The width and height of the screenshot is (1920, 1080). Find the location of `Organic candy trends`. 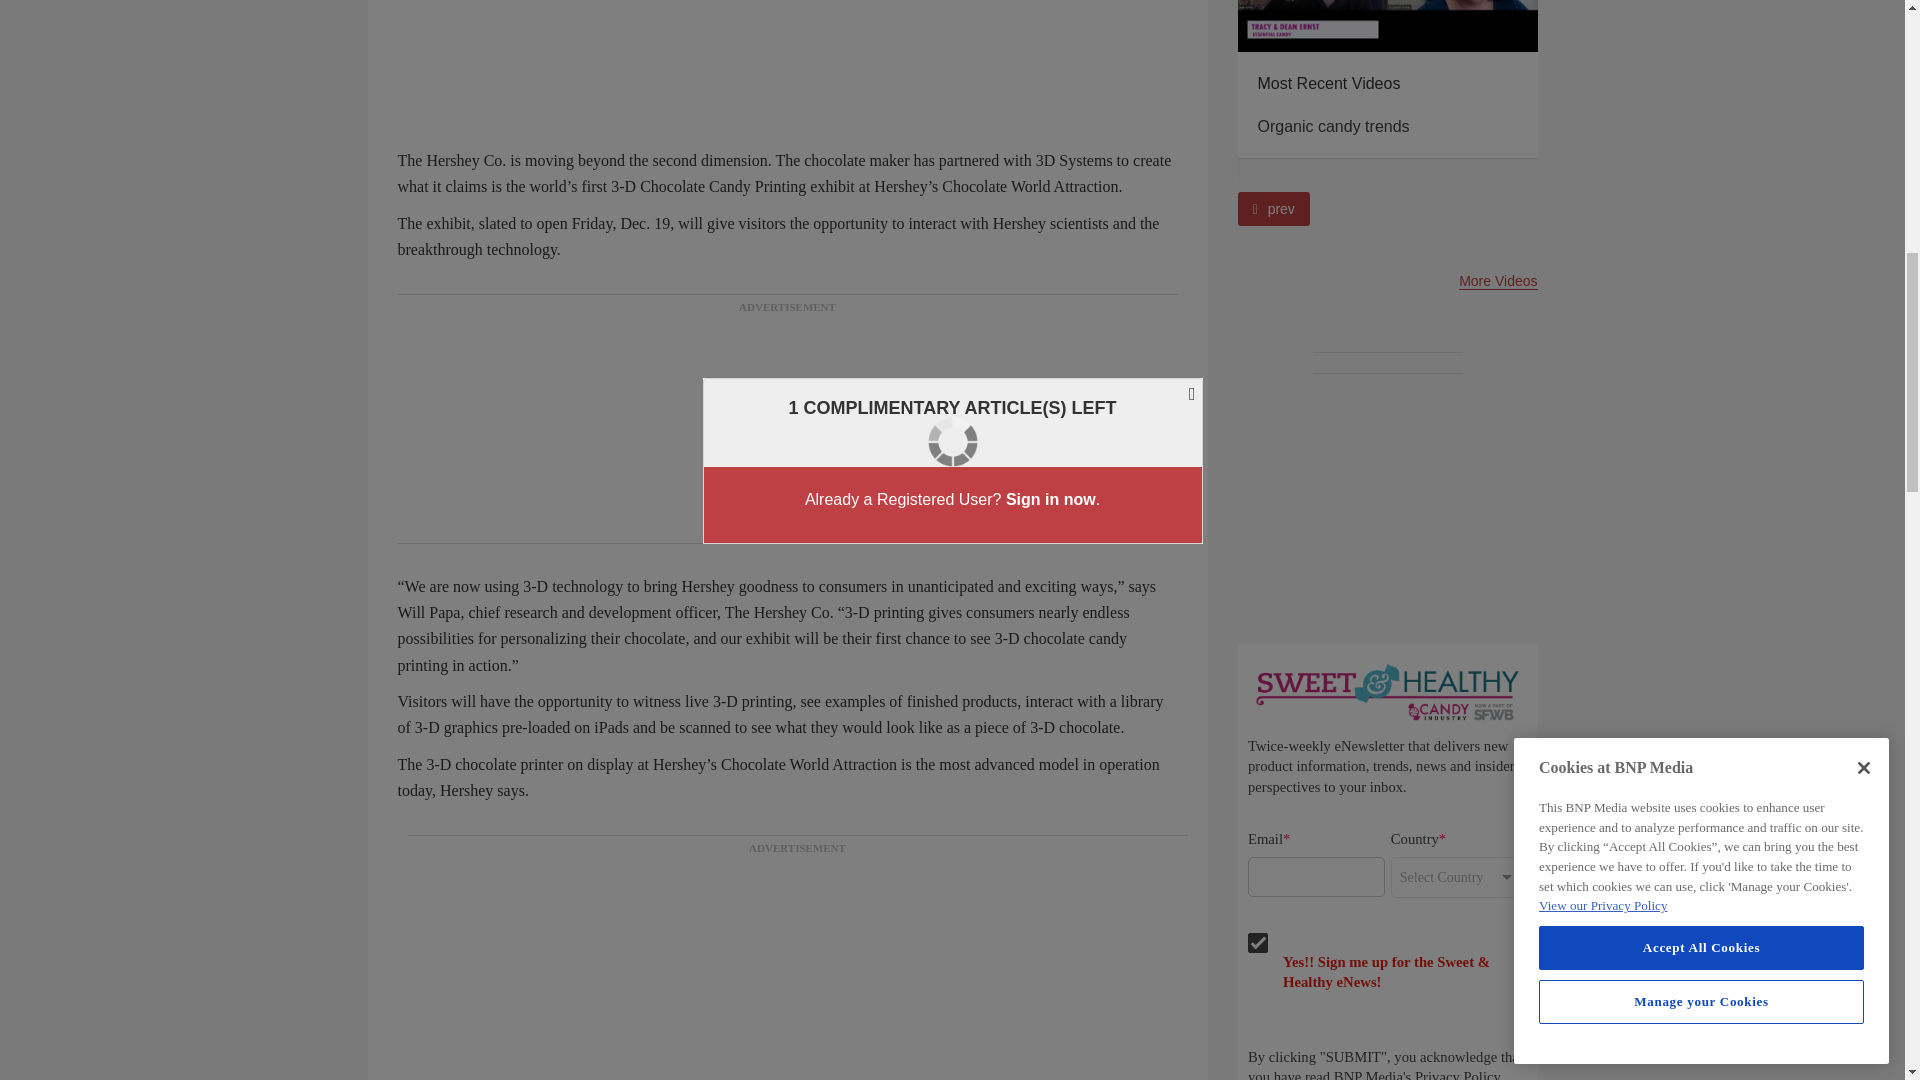

Organic candy trends is located at coordinates (1388, 26).